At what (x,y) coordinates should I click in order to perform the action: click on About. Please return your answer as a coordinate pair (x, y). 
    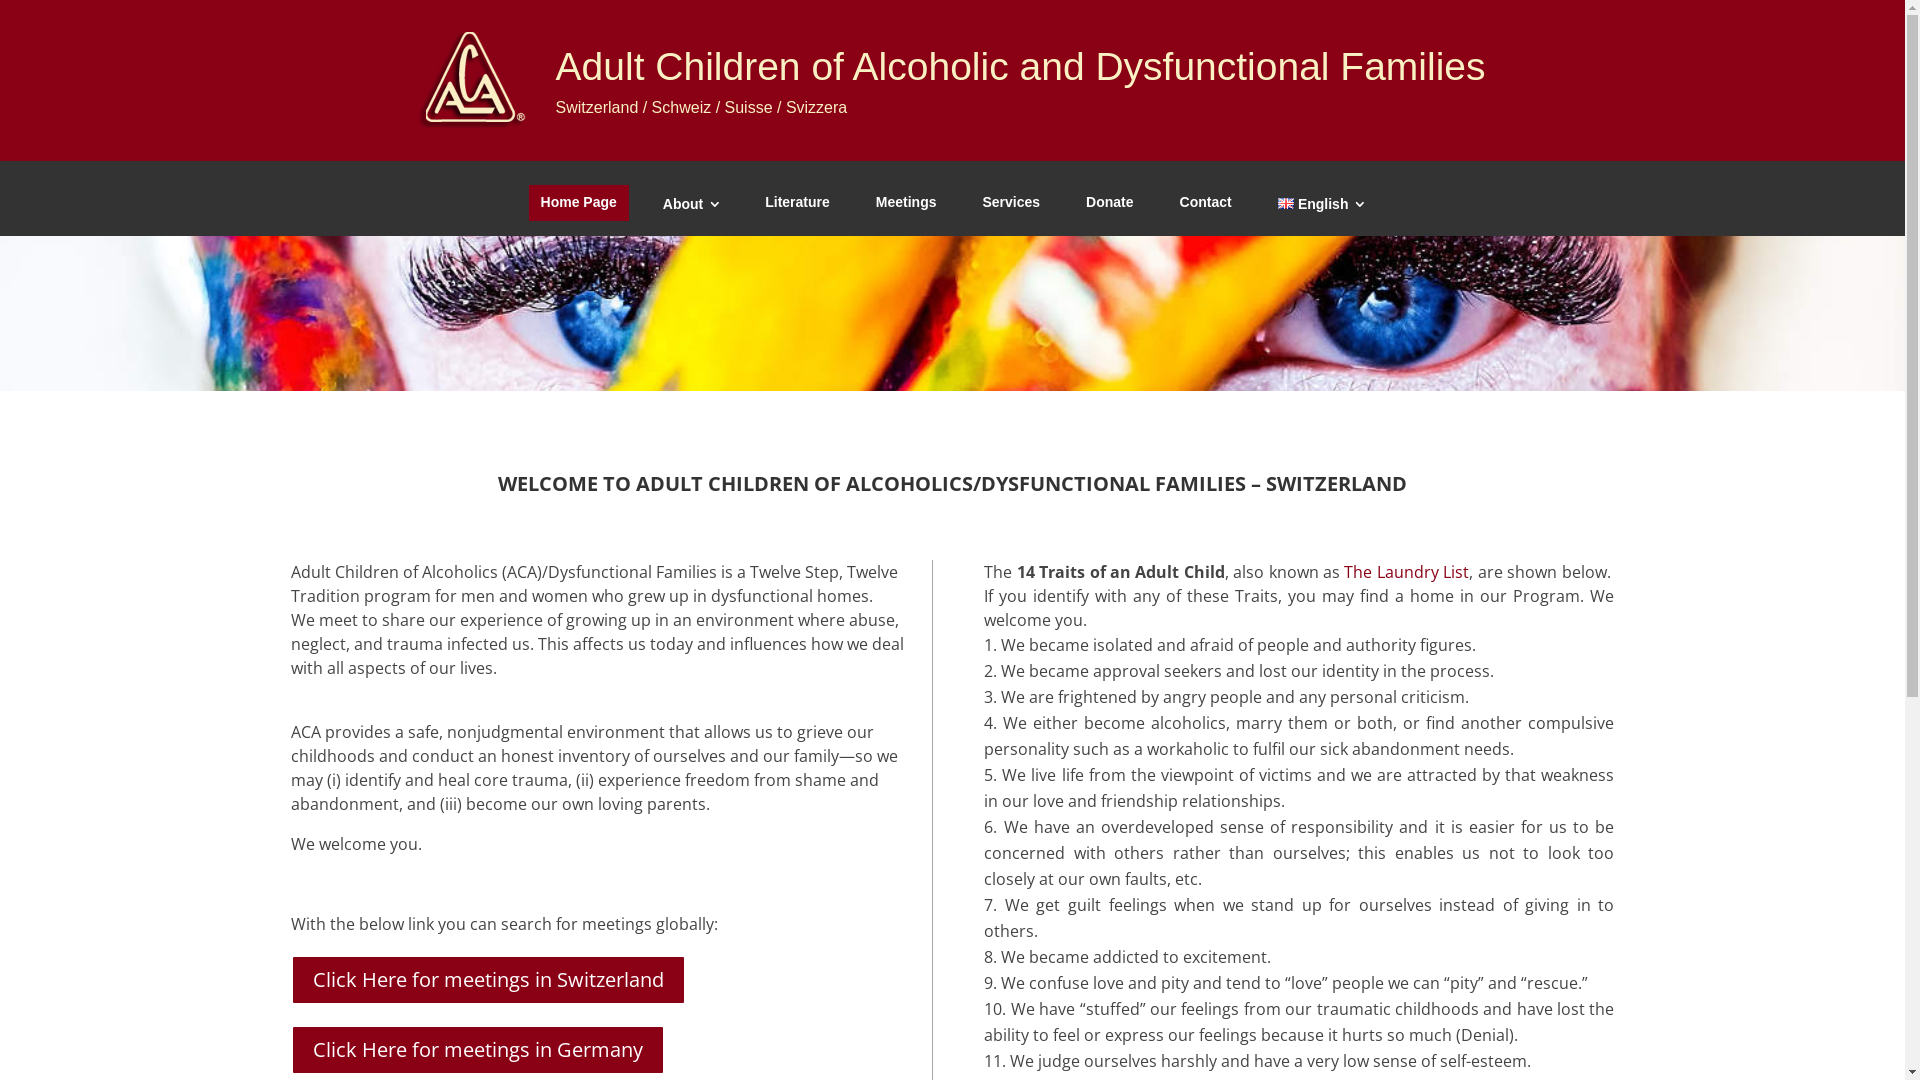
    Looking at the image, I should click on (691, 203).